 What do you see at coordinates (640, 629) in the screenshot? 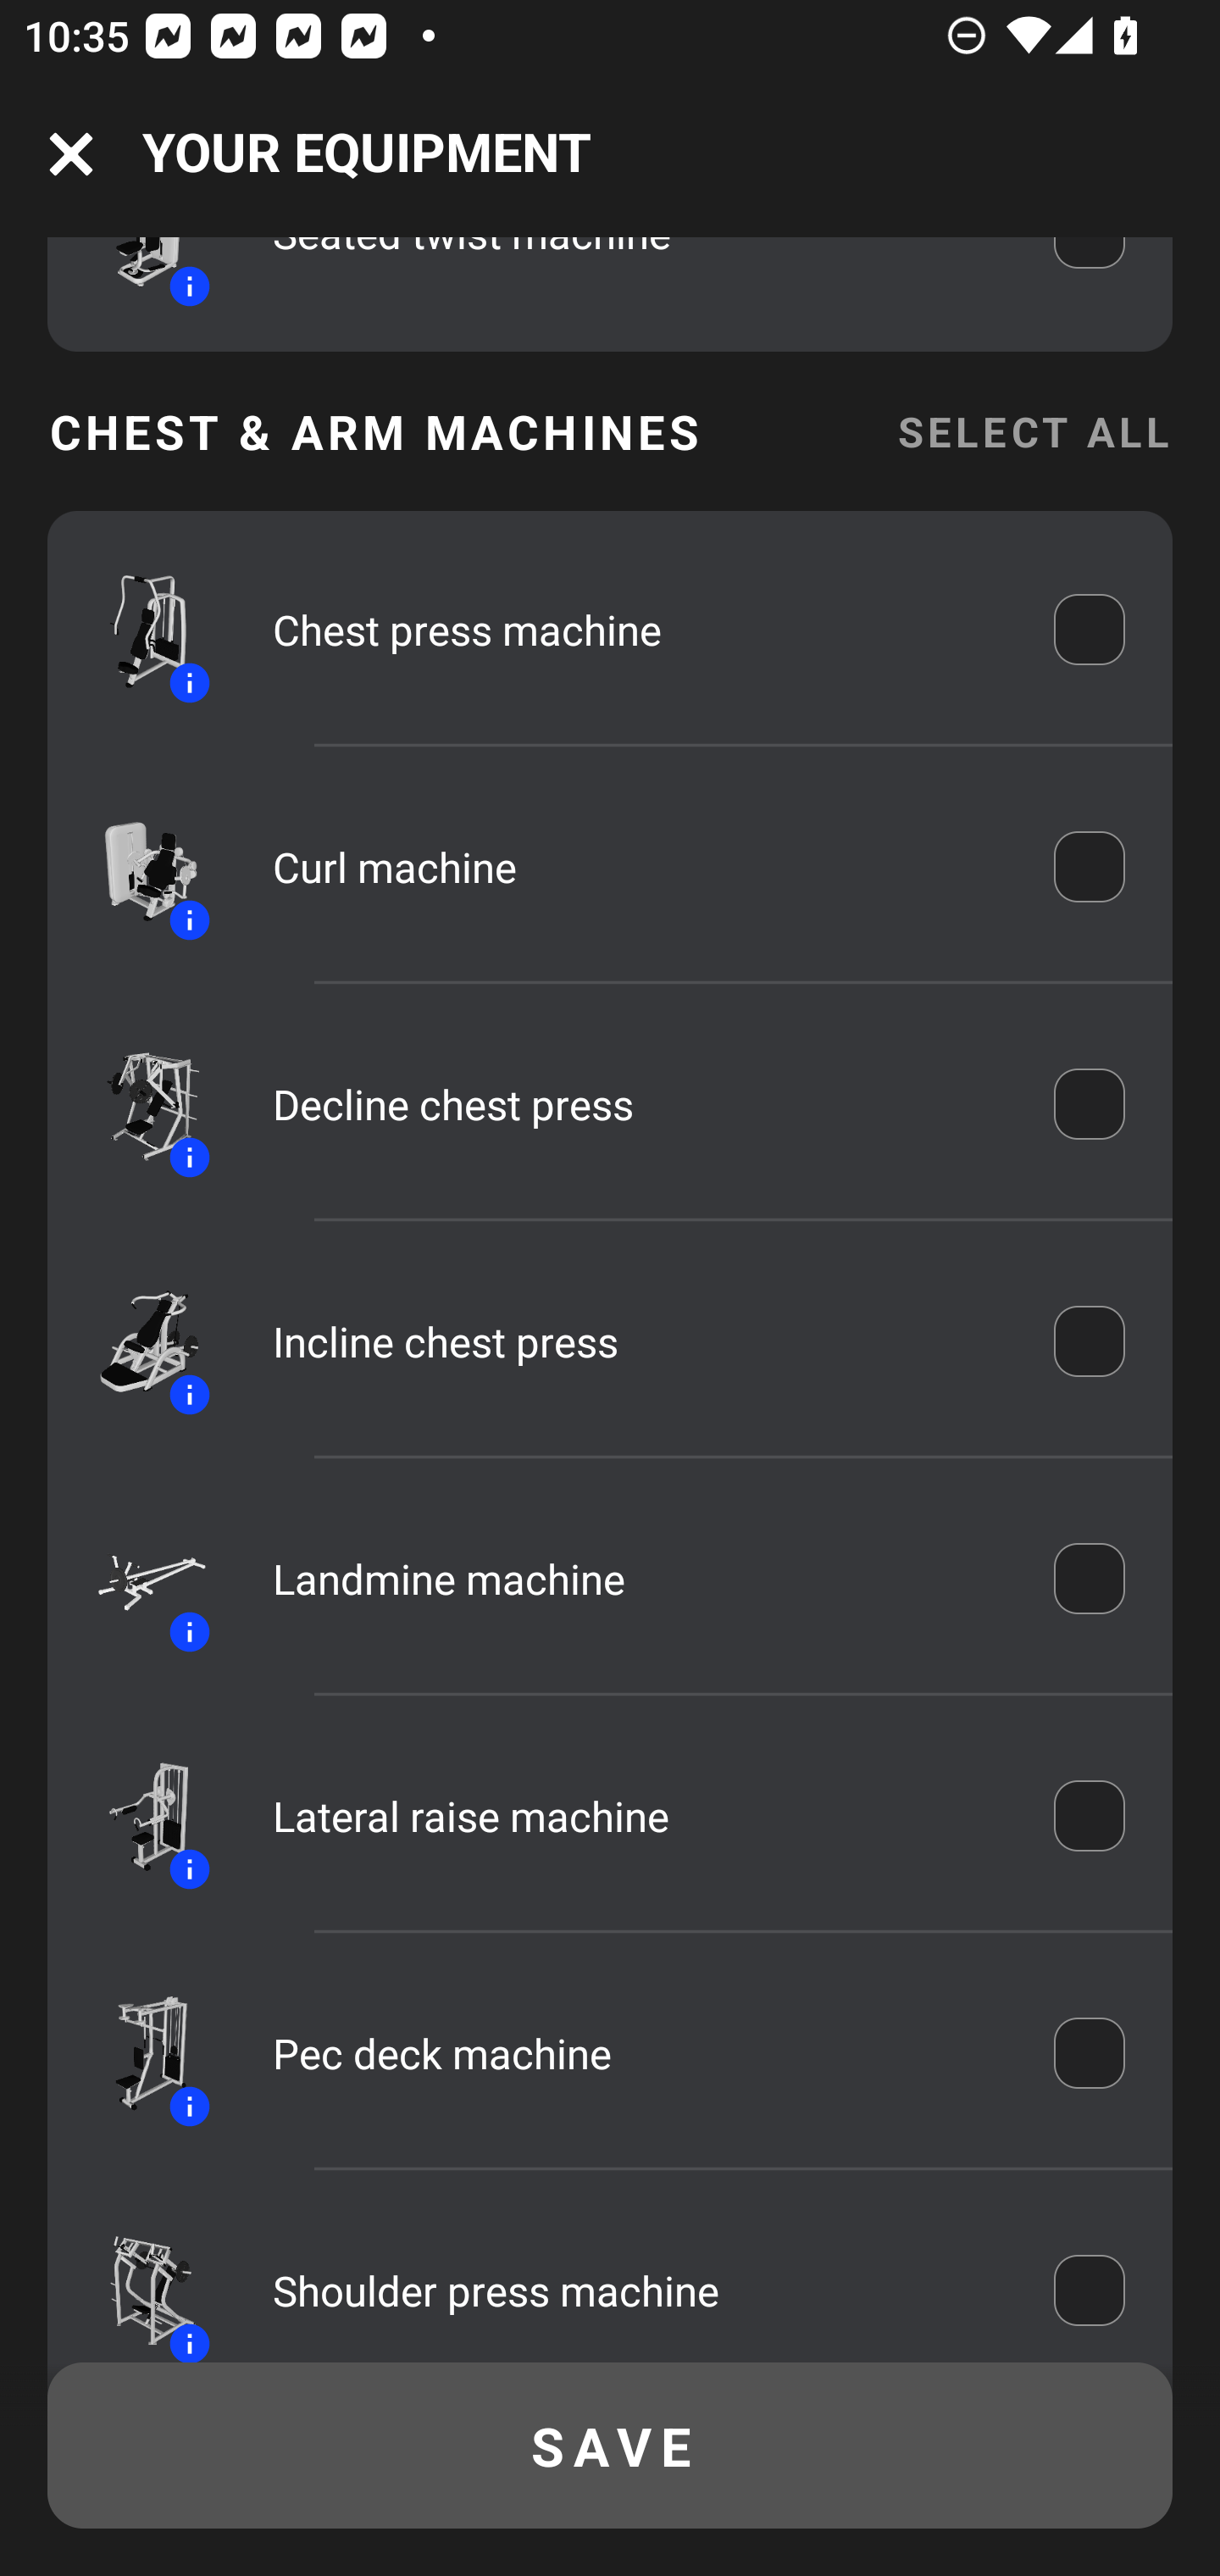
I see `Chest press machine` at bounding box center [640, 629].